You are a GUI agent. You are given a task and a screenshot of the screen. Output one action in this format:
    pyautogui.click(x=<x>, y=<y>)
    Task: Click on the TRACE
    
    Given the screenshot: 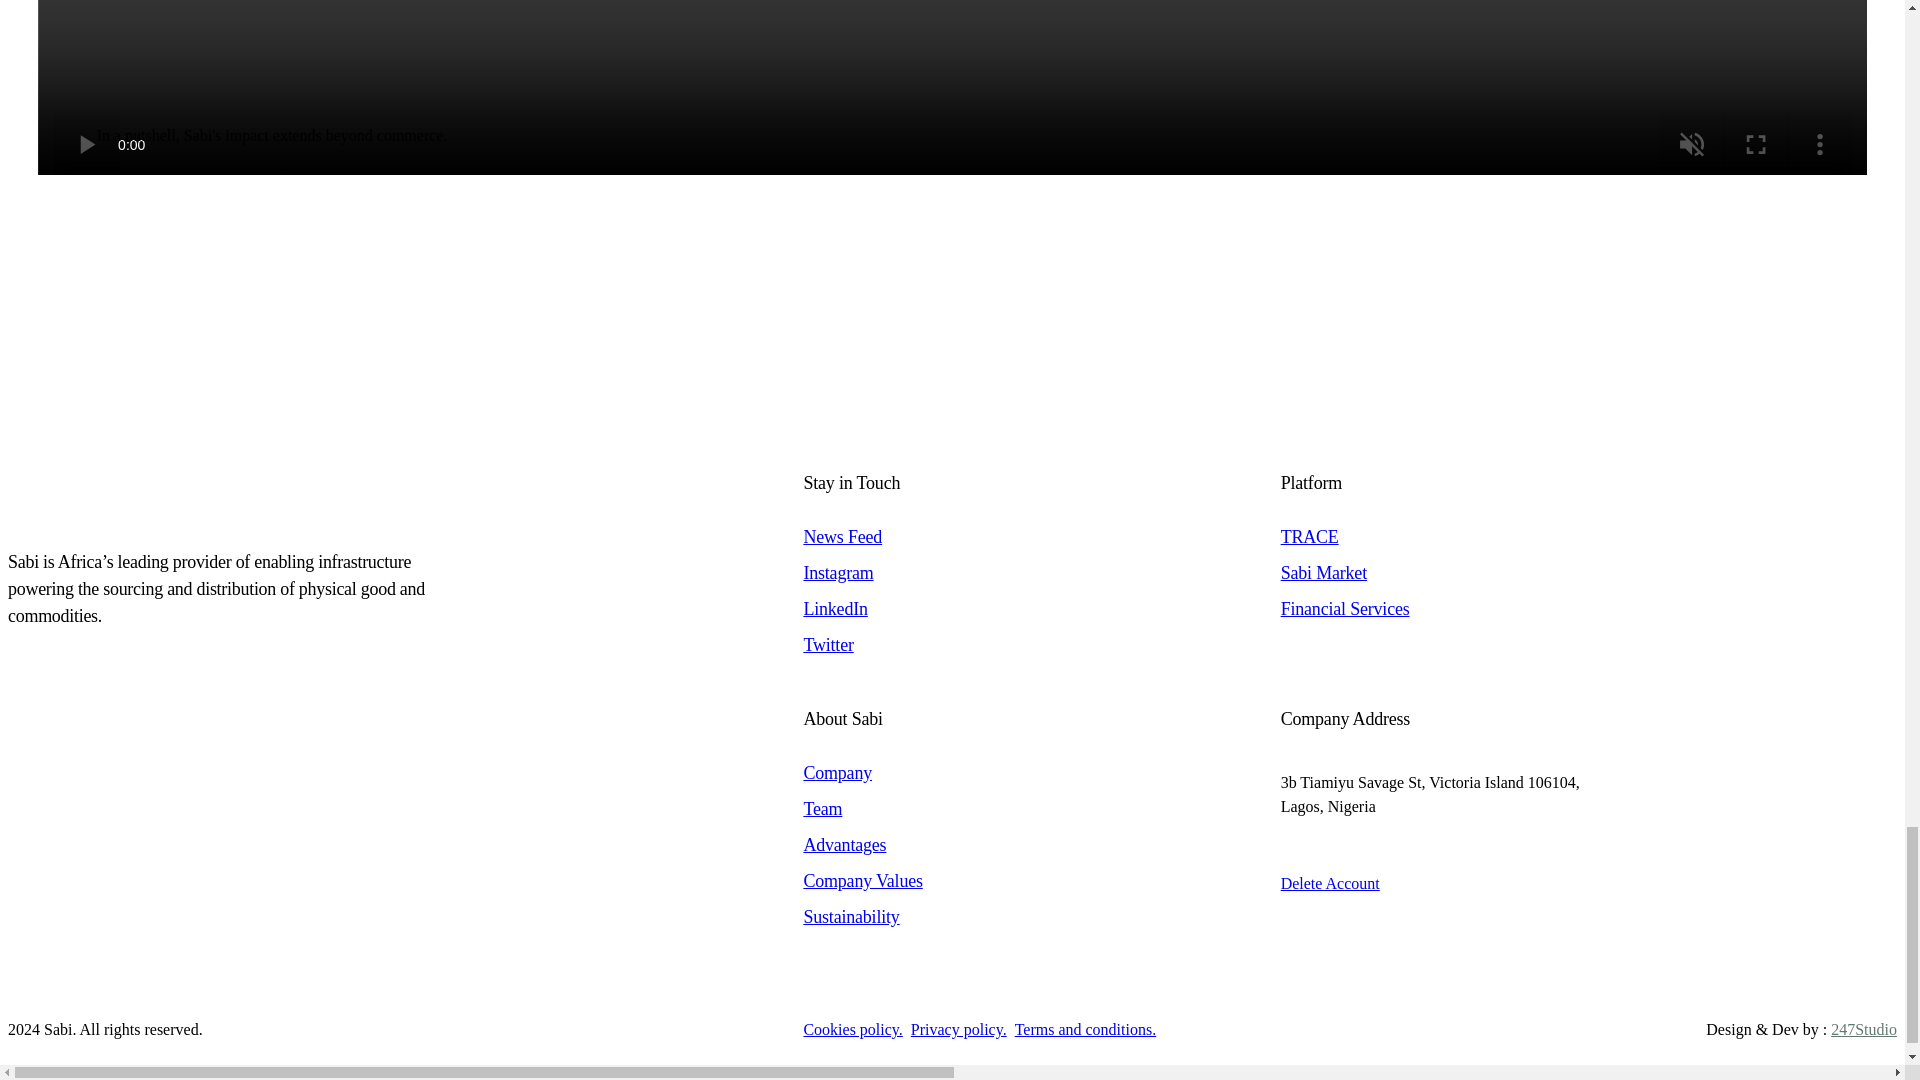 What is the action you would take?
    pyautogui.click(x=1508, y=537)
    